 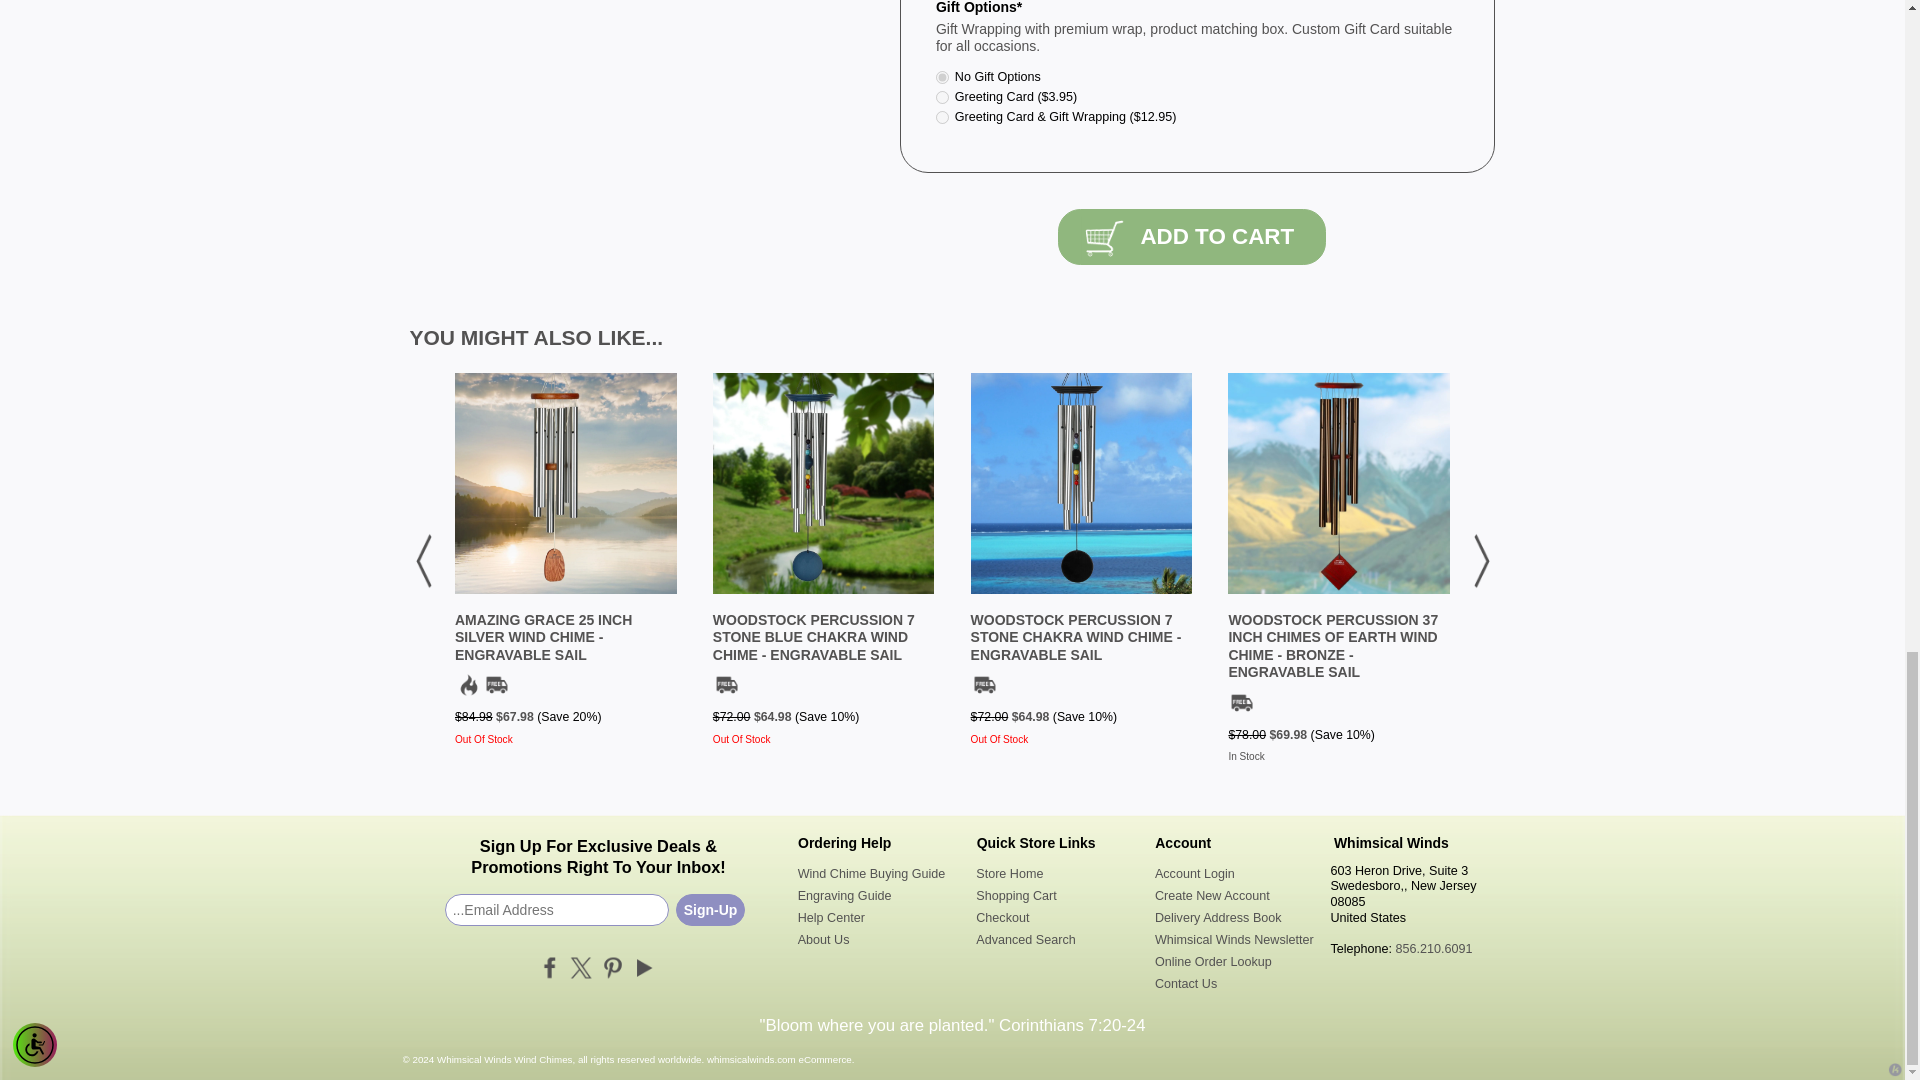 What do you see at coordinates (566, 484) in the screenshot?
I see `Amazing Grace 25 Inch Silver Wind Chime - Engravable Sail` at bounding box center [566, 484].